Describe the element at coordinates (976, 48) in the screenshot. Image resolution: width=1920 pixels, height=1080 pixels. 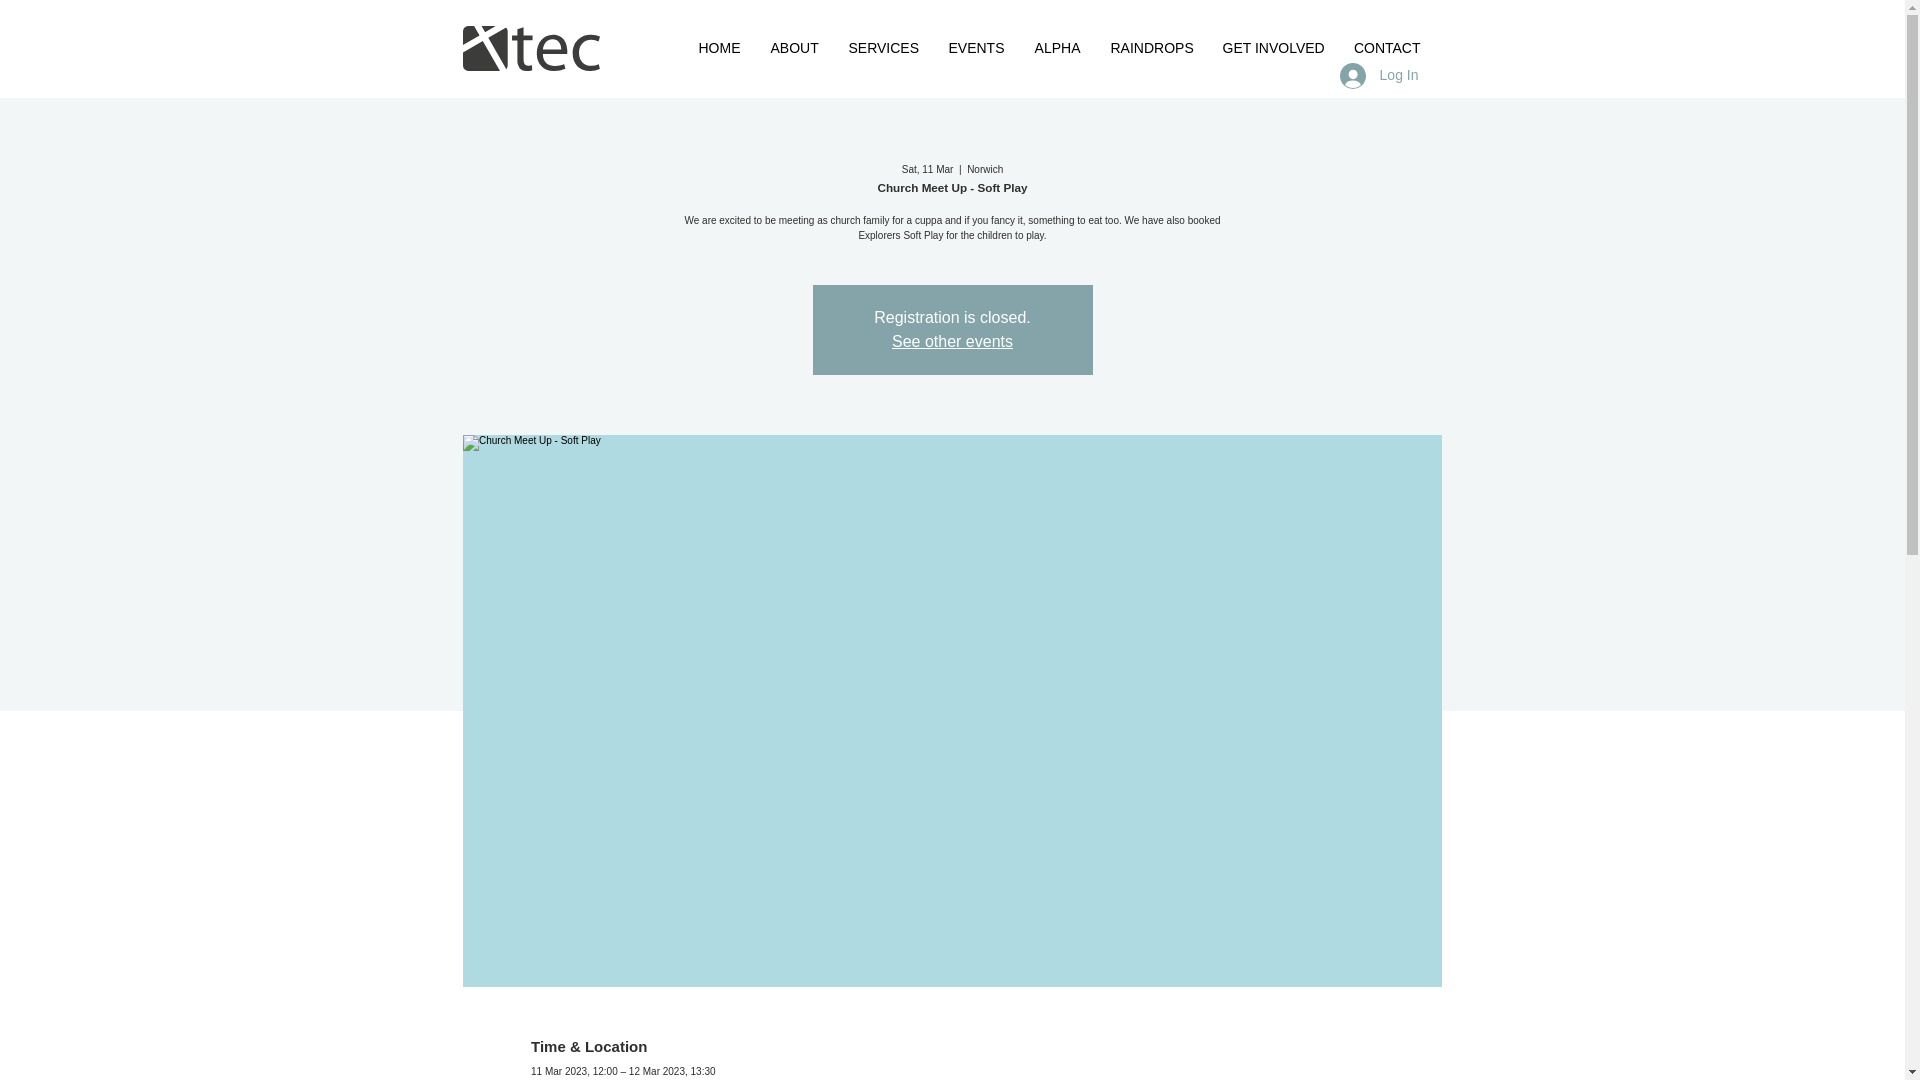
I see `EVENTS` at that location.